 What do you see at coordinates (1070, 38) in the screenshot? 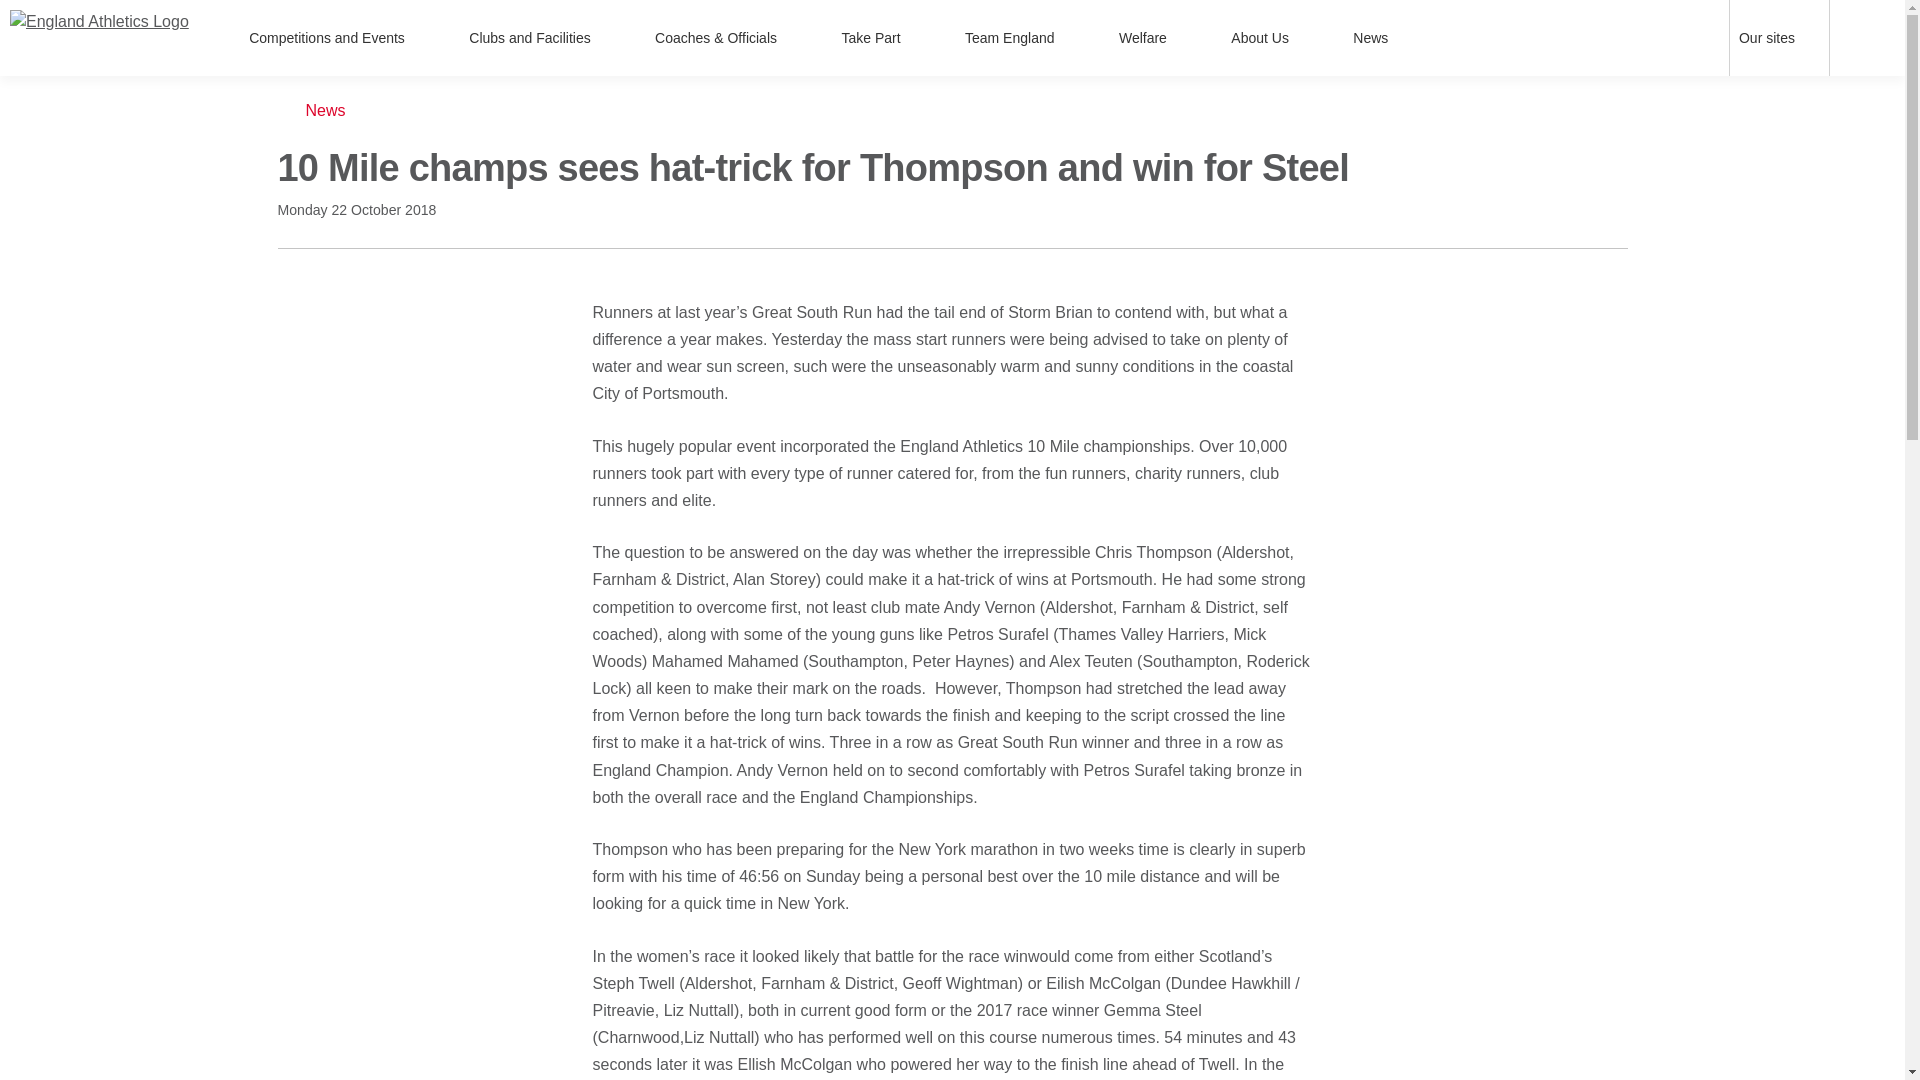
I see `chevron-right` at bounding box center [1070, 38].